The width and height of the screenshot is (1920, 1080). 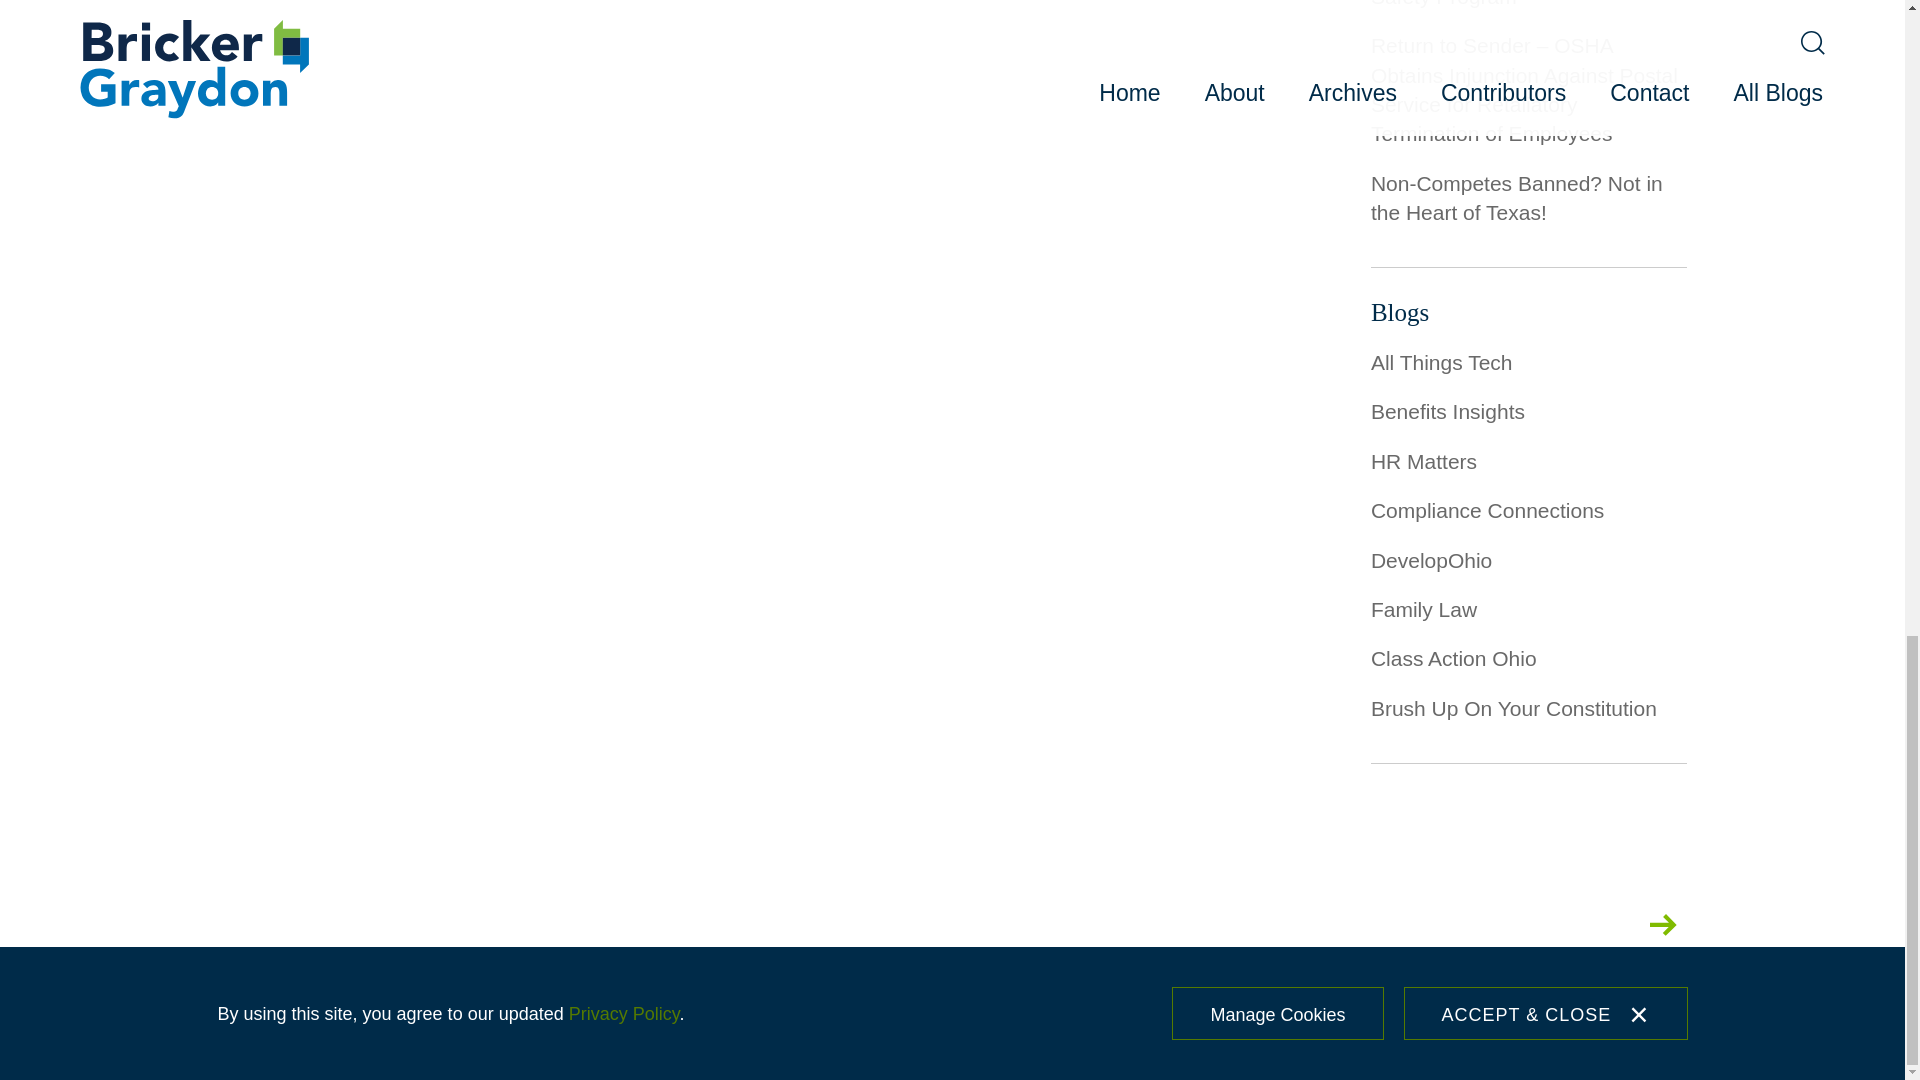 What do you see at coordinates (1423, 610) in the screenshot?
I see `Family Law` at bounding box center [1423, 610].